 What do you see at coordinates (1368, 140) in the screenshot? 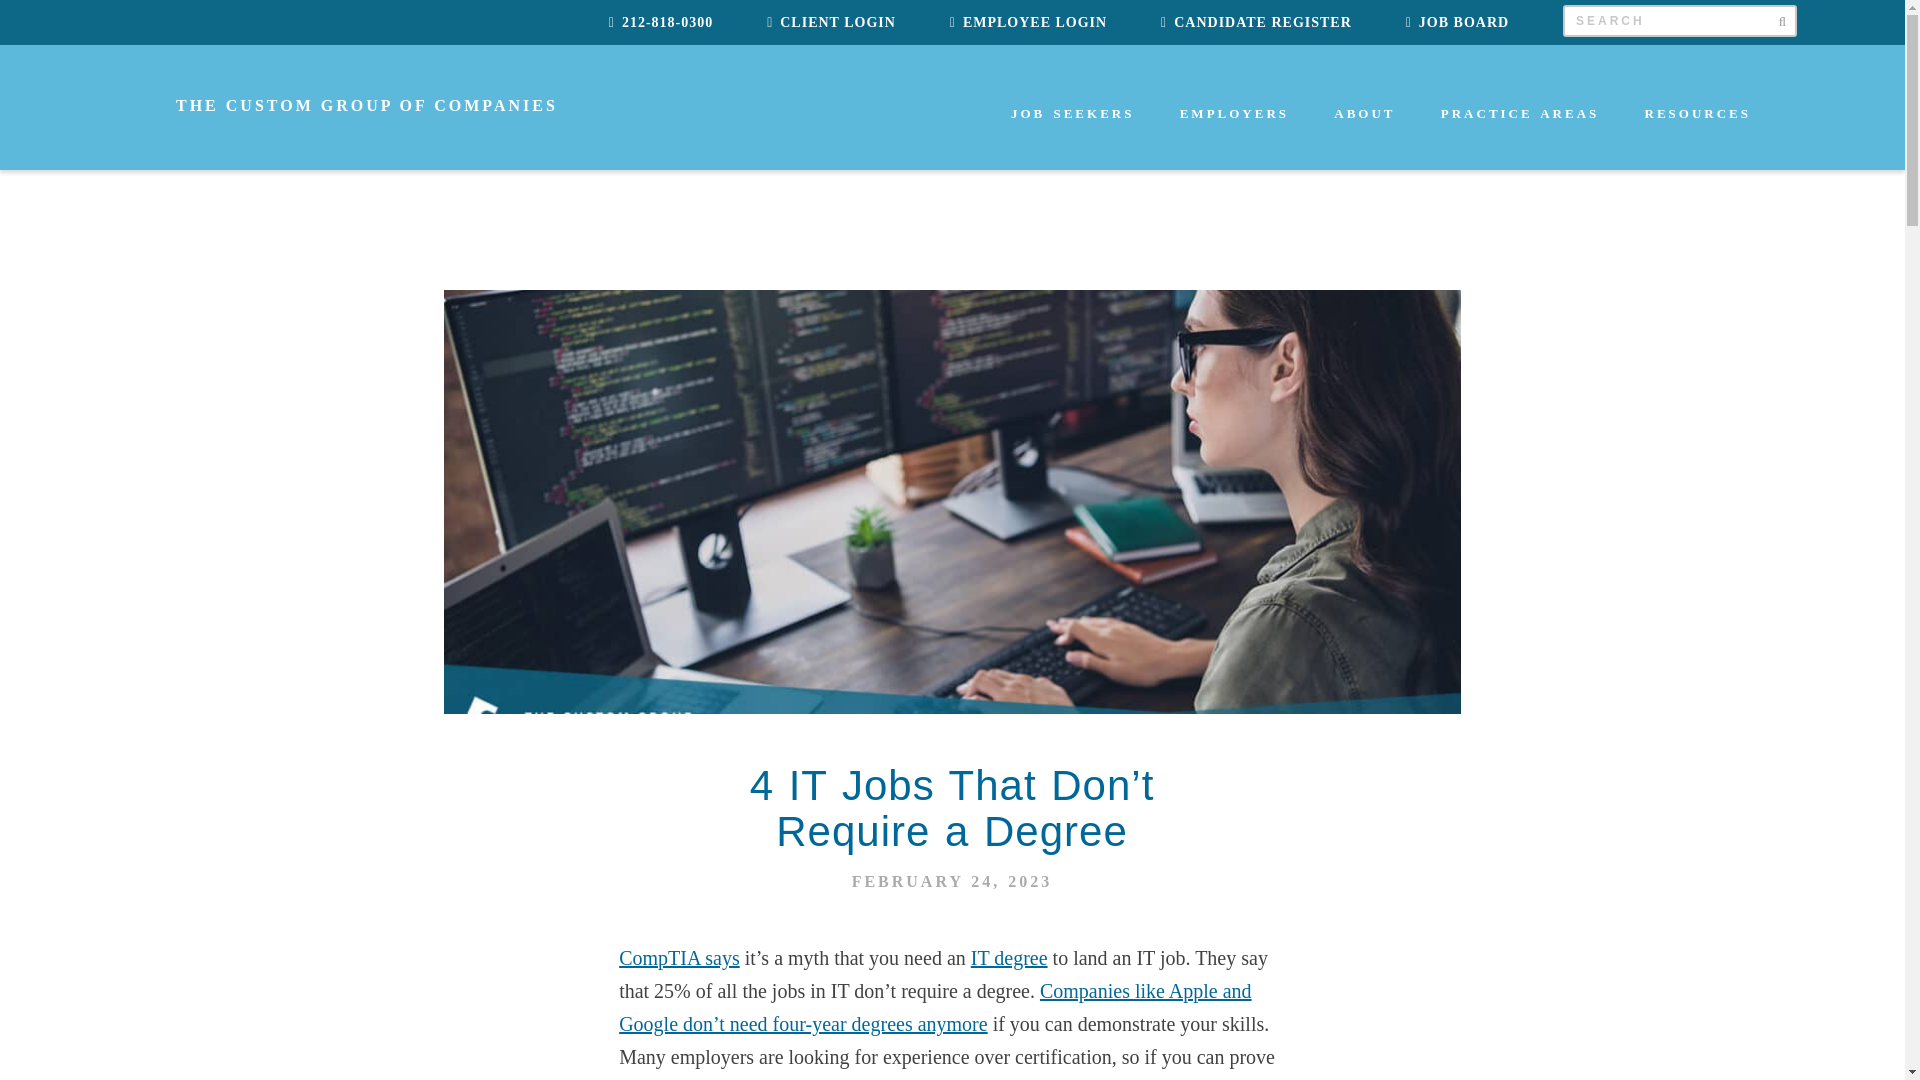
I see `ABOUT` at bounding box center [1368, 140].